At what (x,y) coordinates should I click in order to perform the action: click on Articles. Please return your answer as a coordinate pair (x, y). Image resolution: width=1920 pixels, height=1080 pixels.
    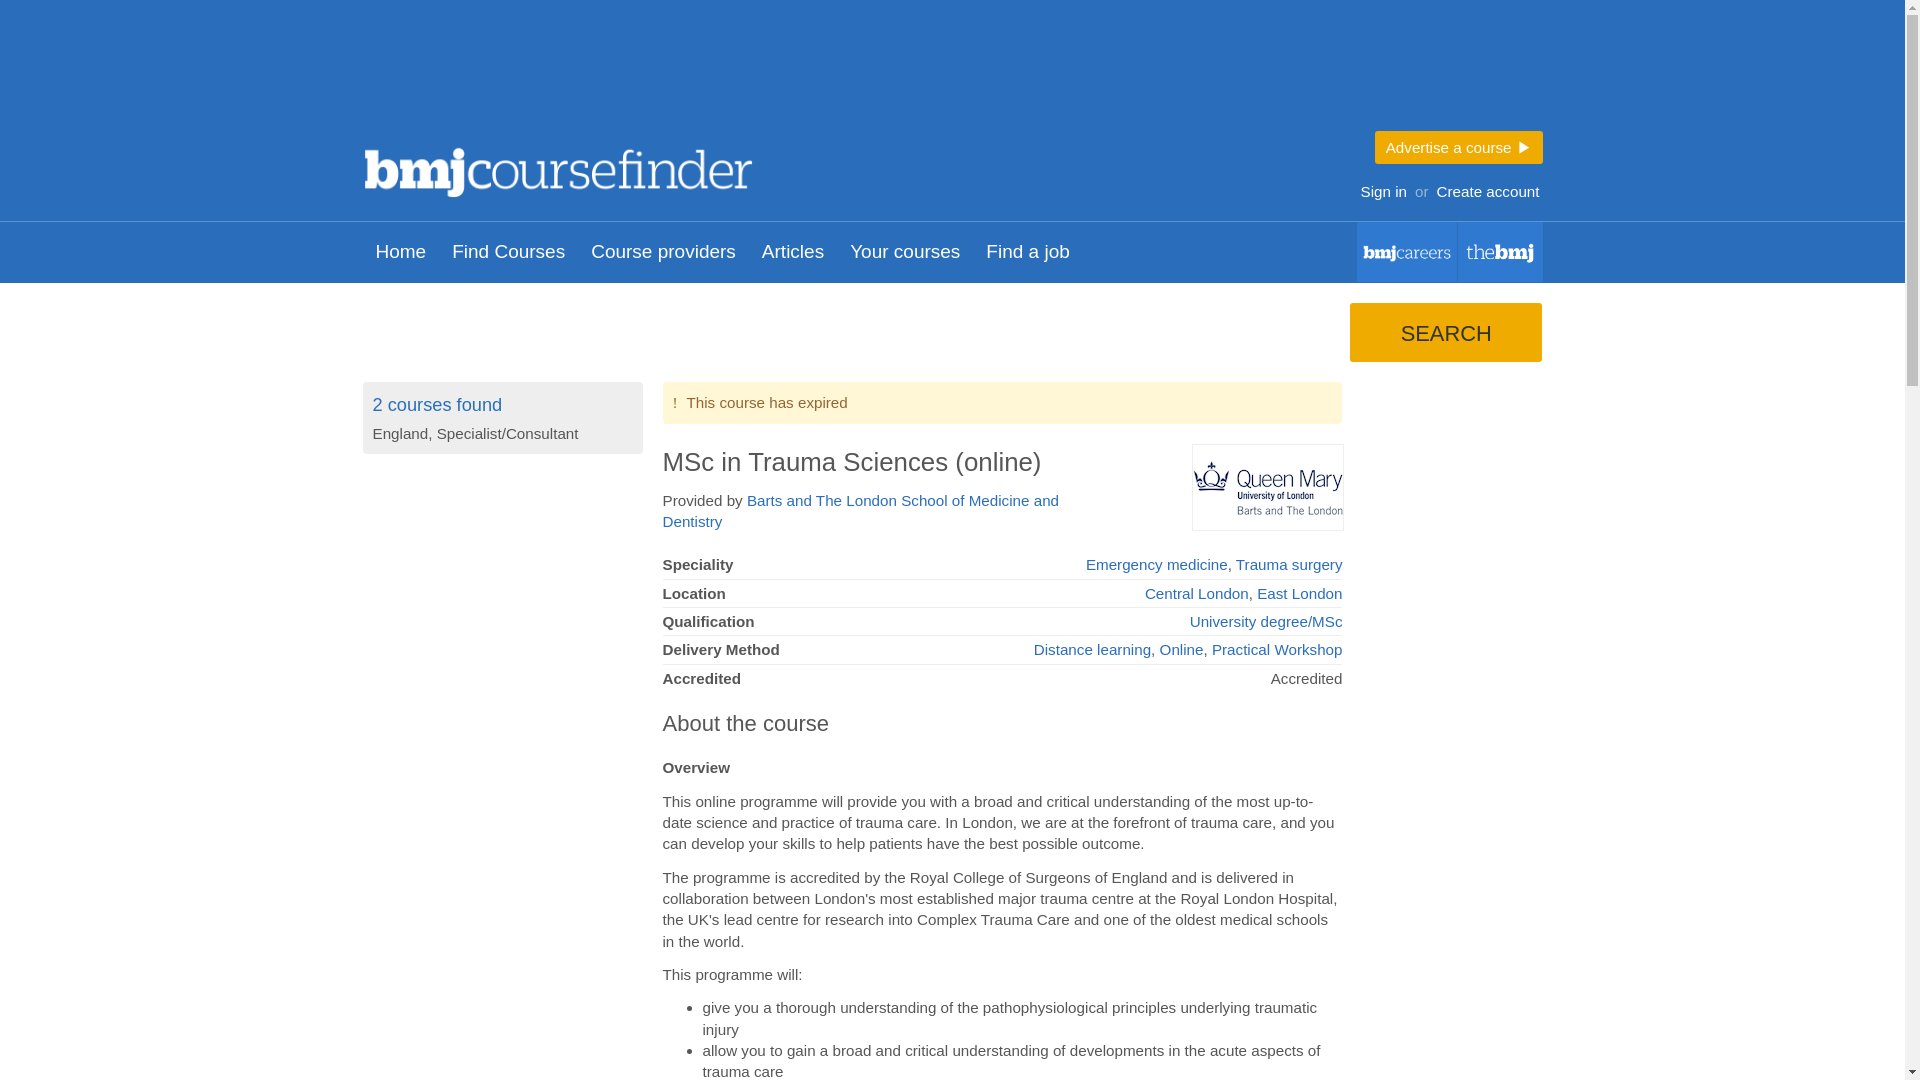
    Looking at the image, I should click on (792, 252).